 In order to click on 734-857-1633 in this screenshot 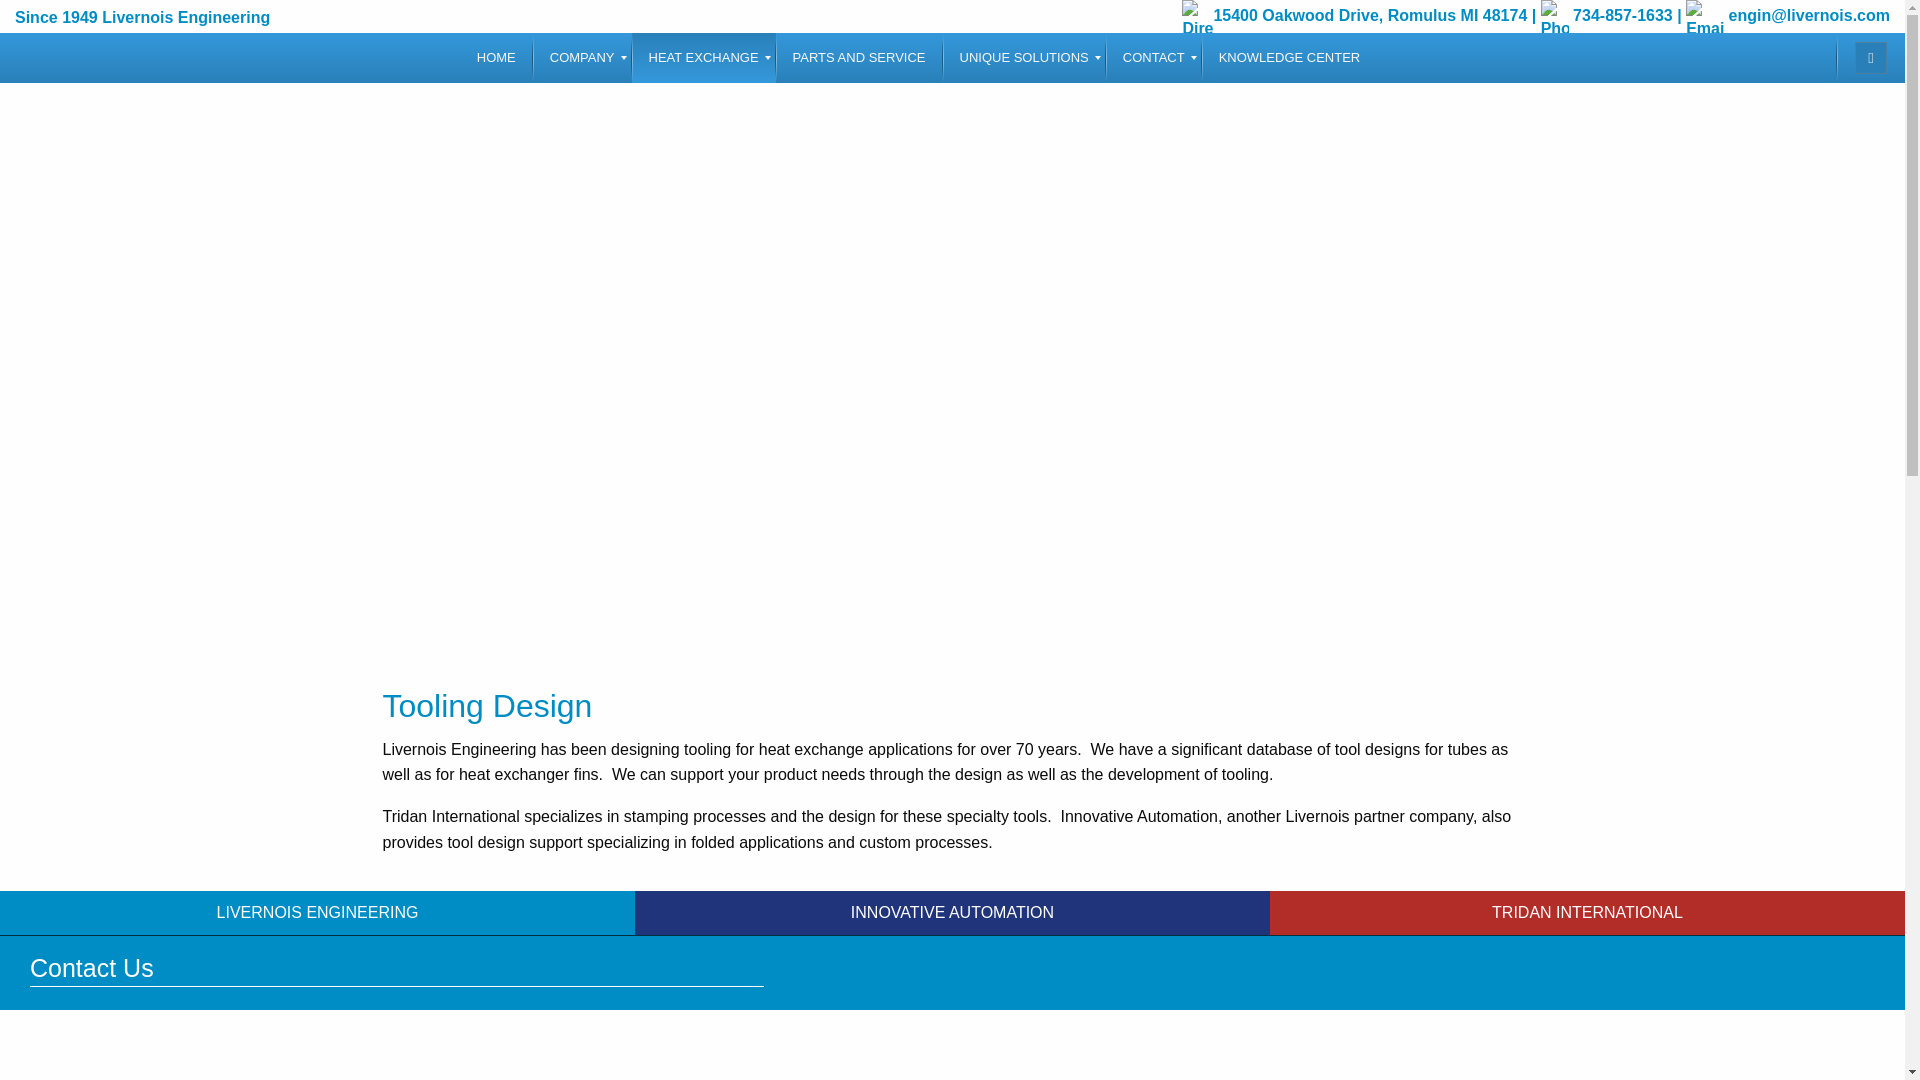, I will do `click(1606, 12)`.